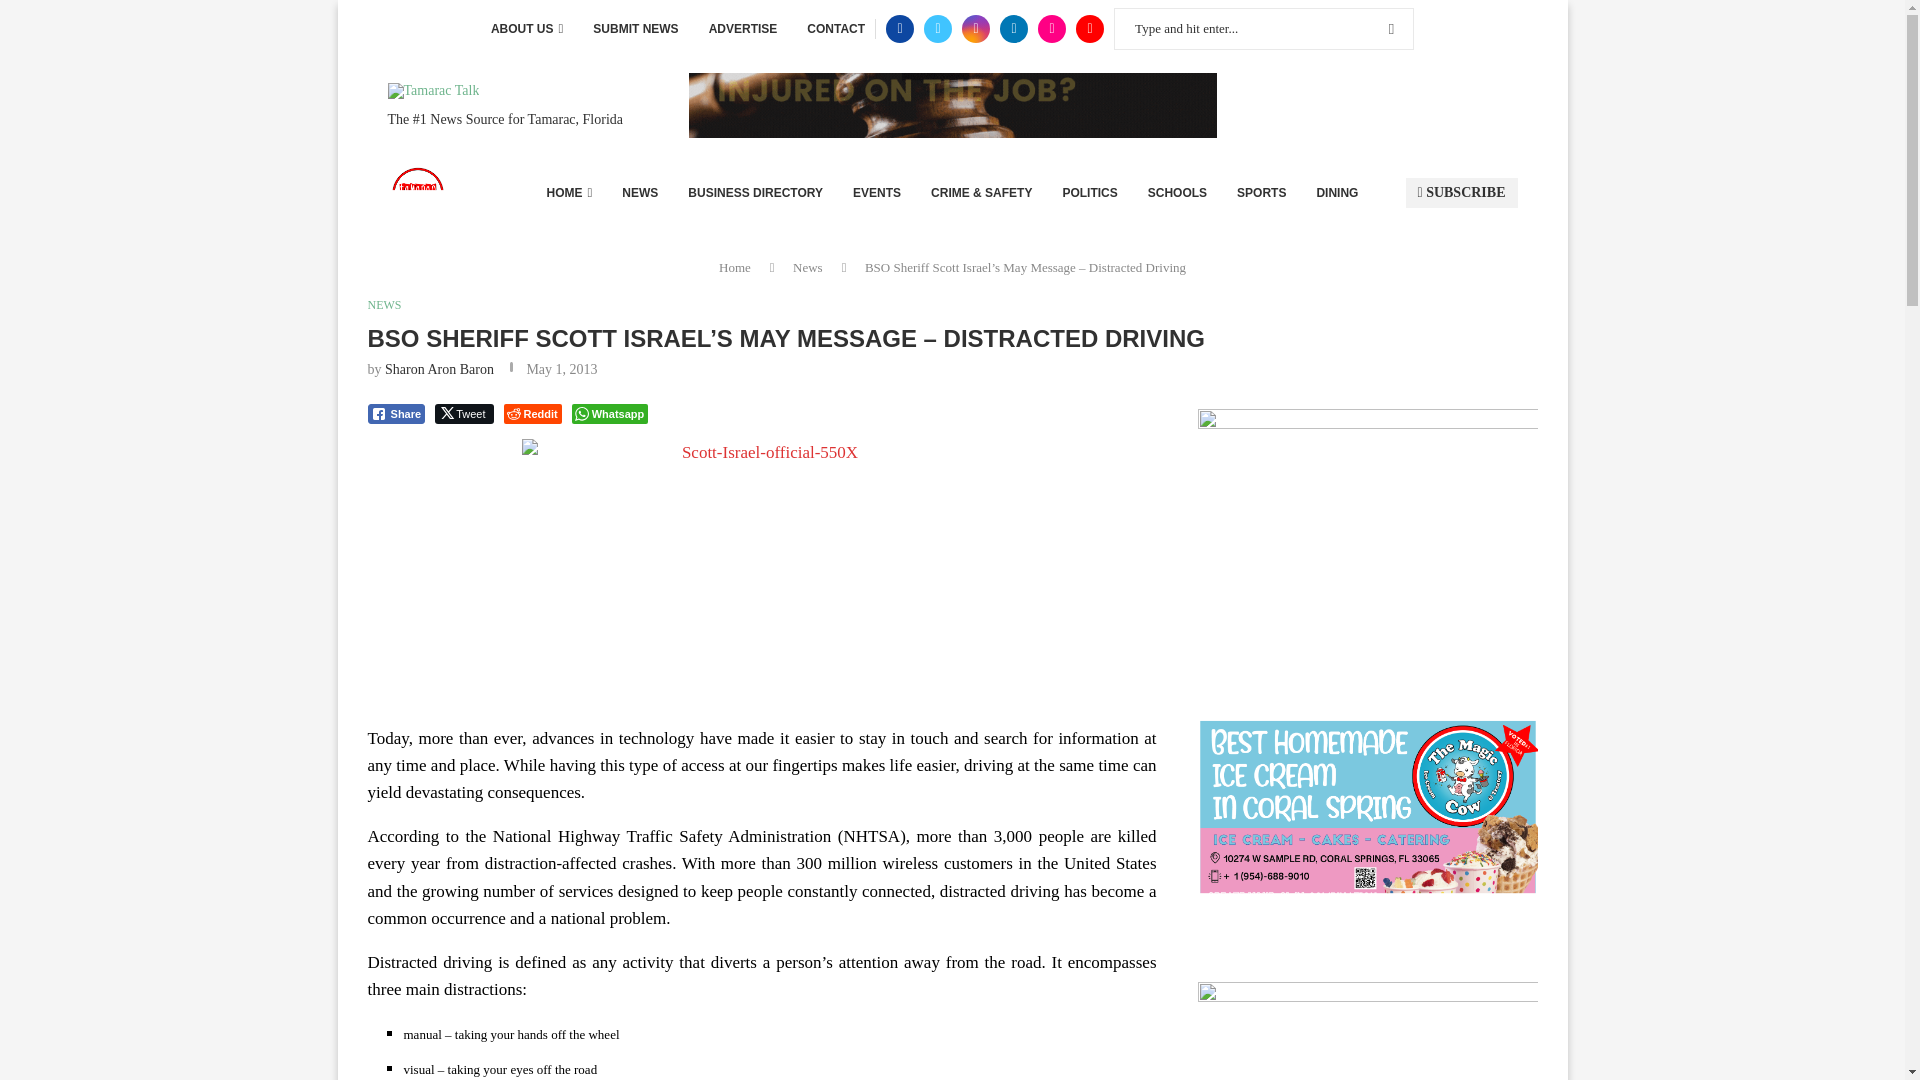 This screenshot has height=1080, width=1920. Describe the element at coordinates (1178, 193) in the screenshot. I see `SCHOOLS` at that location.